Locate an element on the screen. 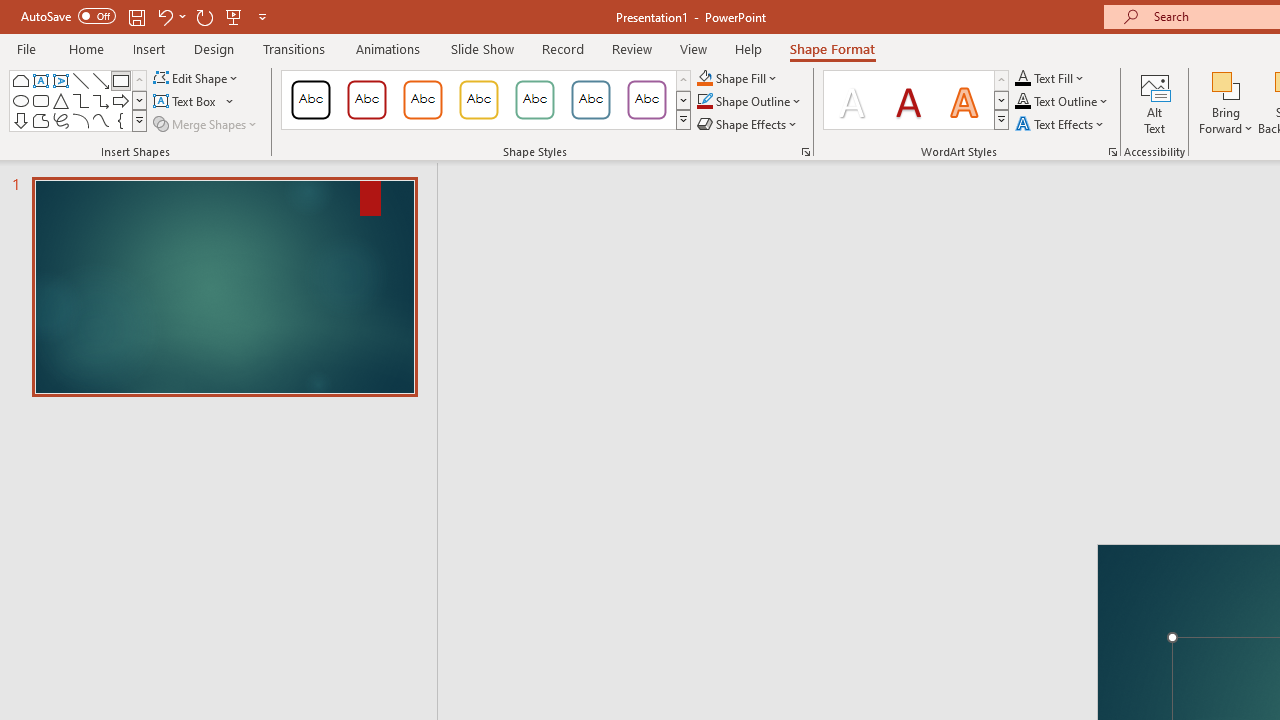 This screenshot has width=1280, height=720. AutomationID: ShapeStylesGallery is located at coordinates (486, 100).